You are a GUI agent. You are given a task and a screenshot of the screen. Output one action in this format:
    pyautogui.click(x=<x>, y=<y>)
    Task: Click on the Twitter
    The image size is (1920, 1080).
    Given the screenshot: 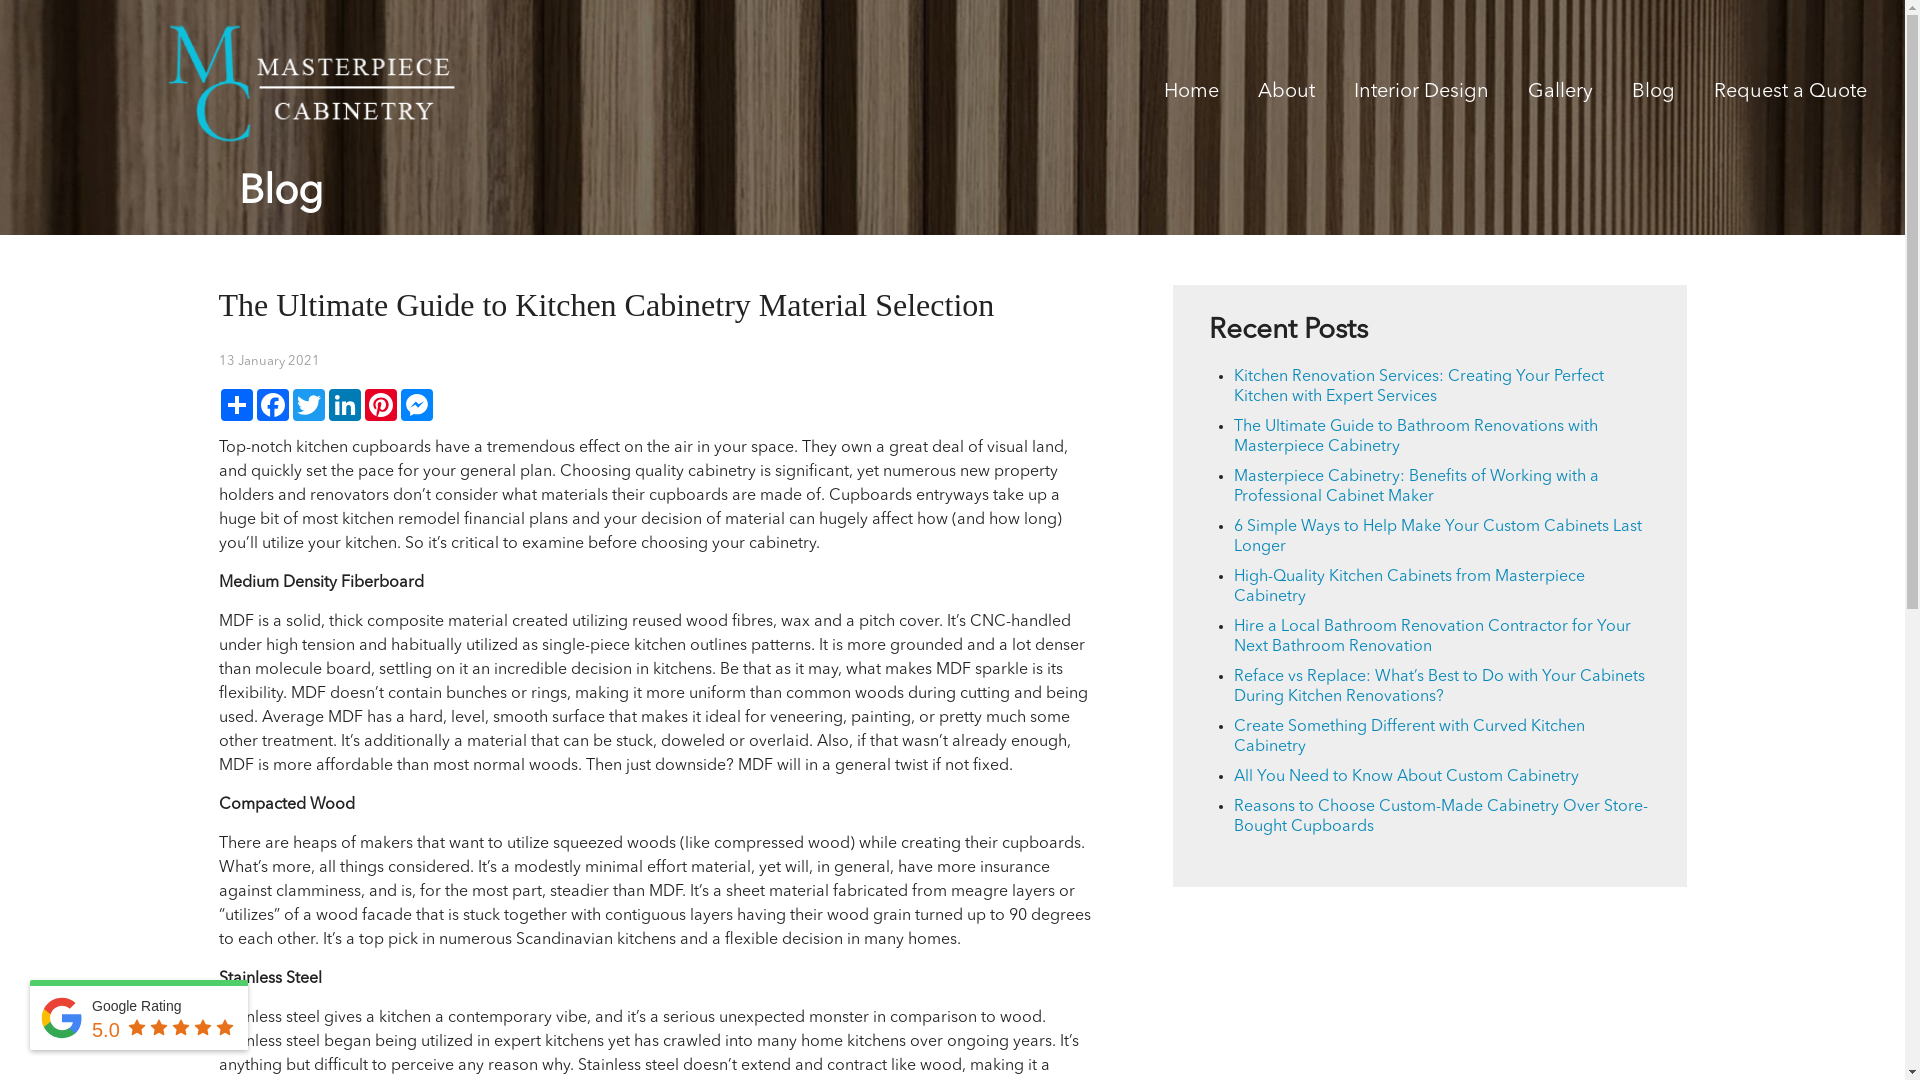 What is the action you would take?
    pyautogui.click(x=308, y=405)
    